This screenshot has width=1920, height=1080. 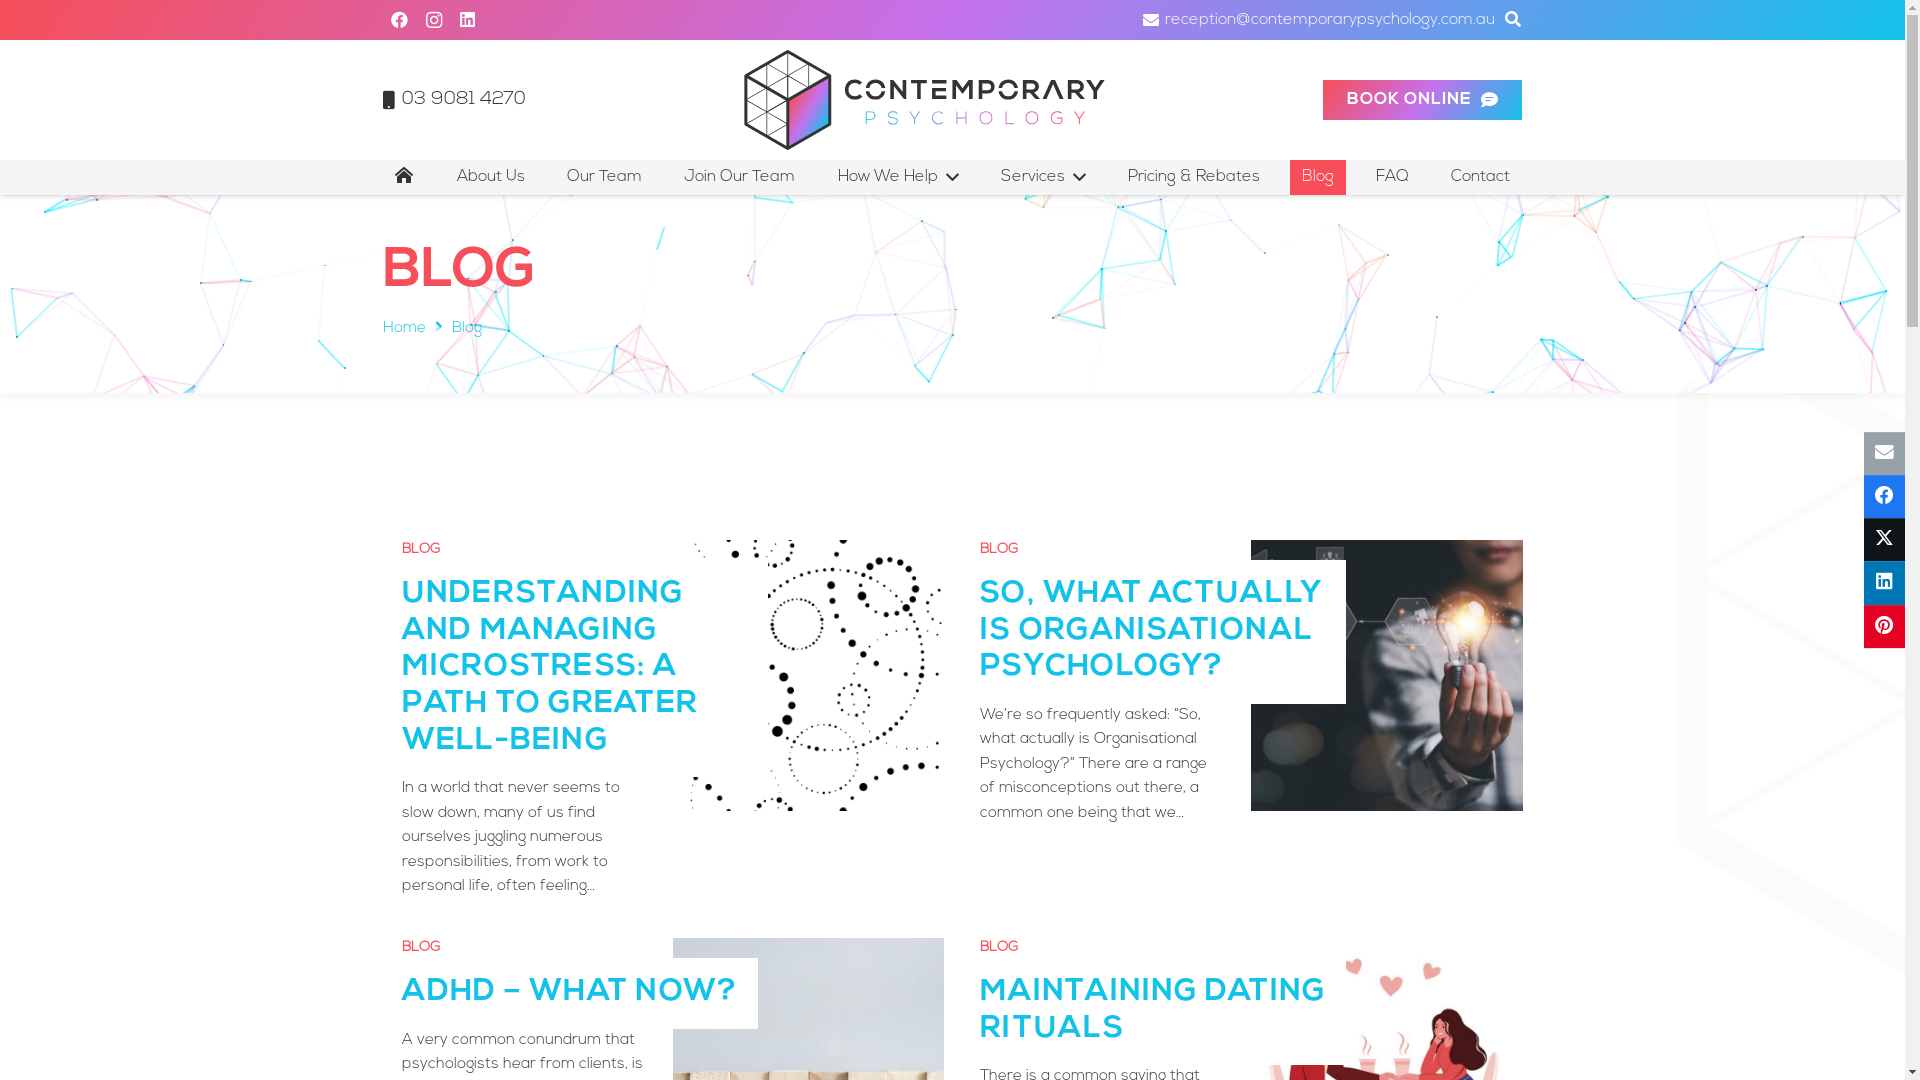 What do you see at coordinates (421, 550) in the screenshot?
I see `BLOG` at bounding box center [421, 550].